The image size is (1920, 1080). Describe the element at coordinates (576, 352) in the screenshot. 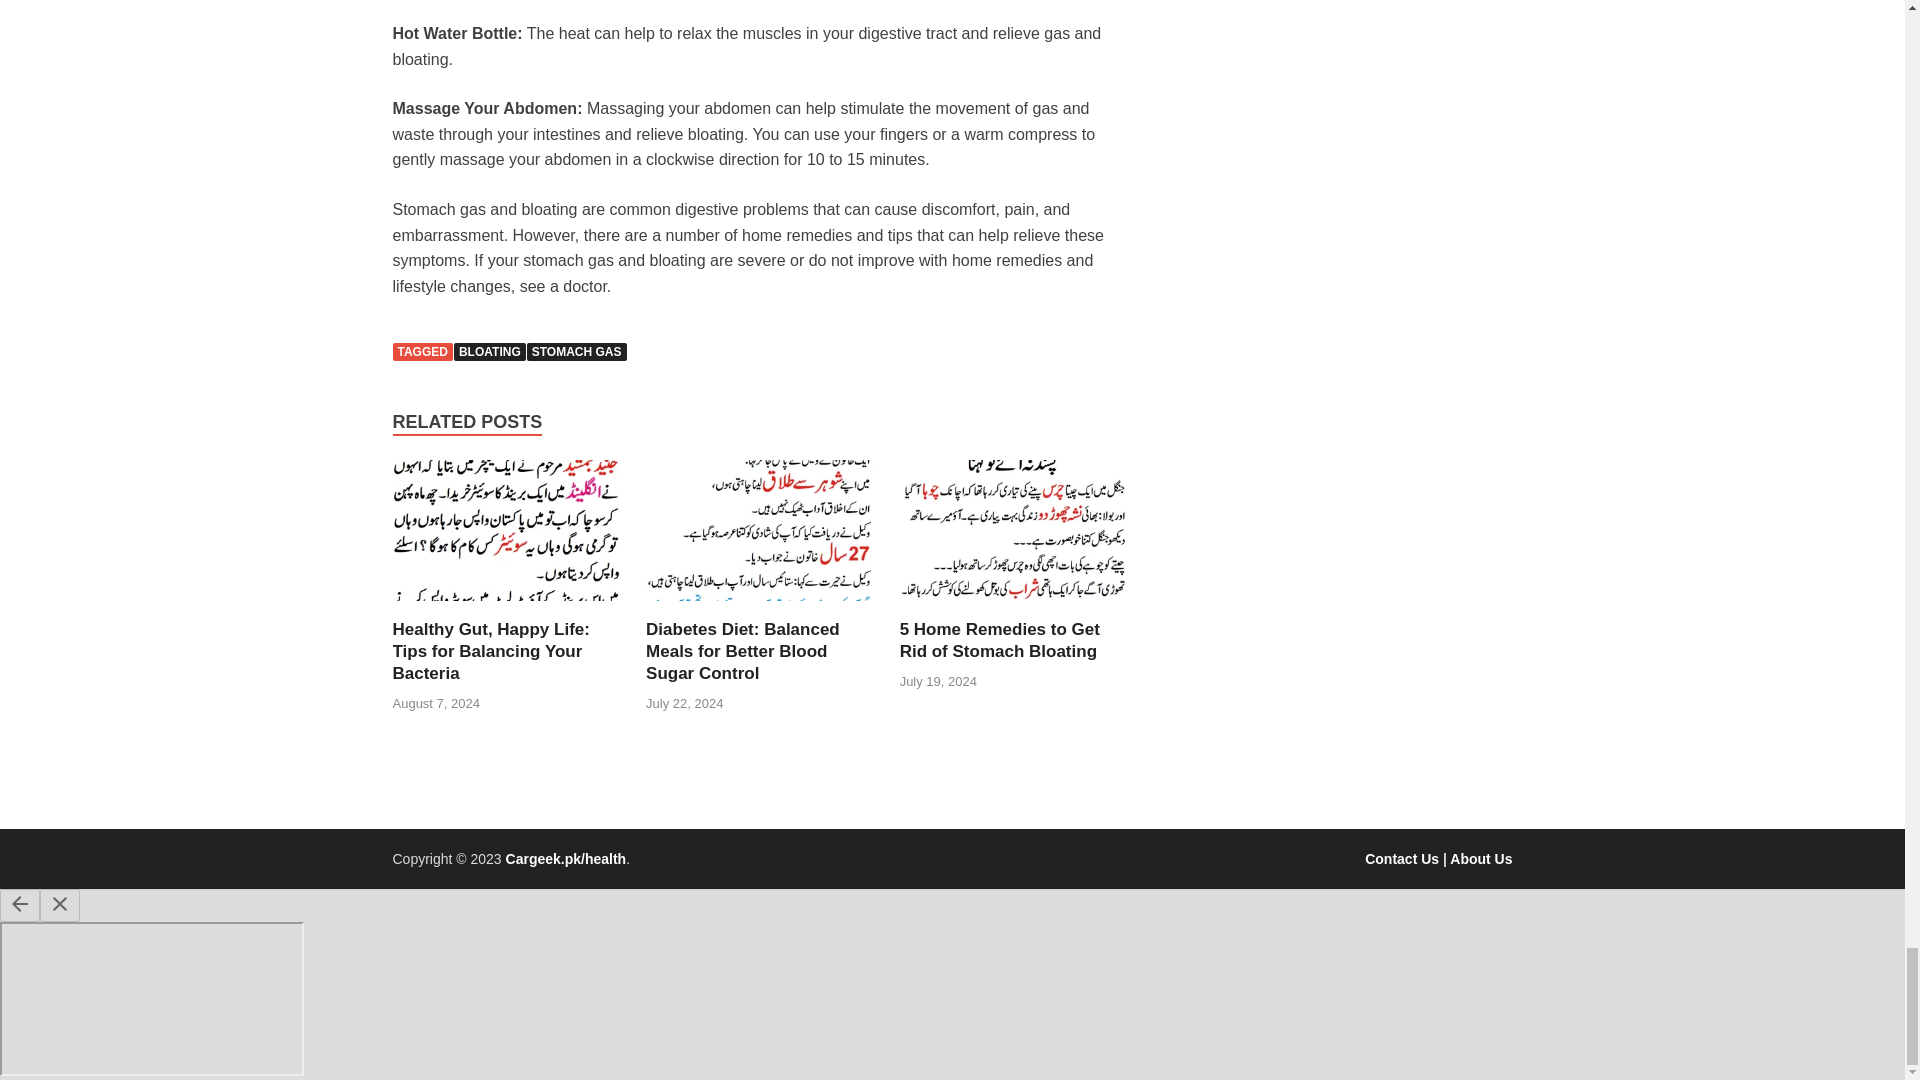

I see `STOMACH GAS` at that location.